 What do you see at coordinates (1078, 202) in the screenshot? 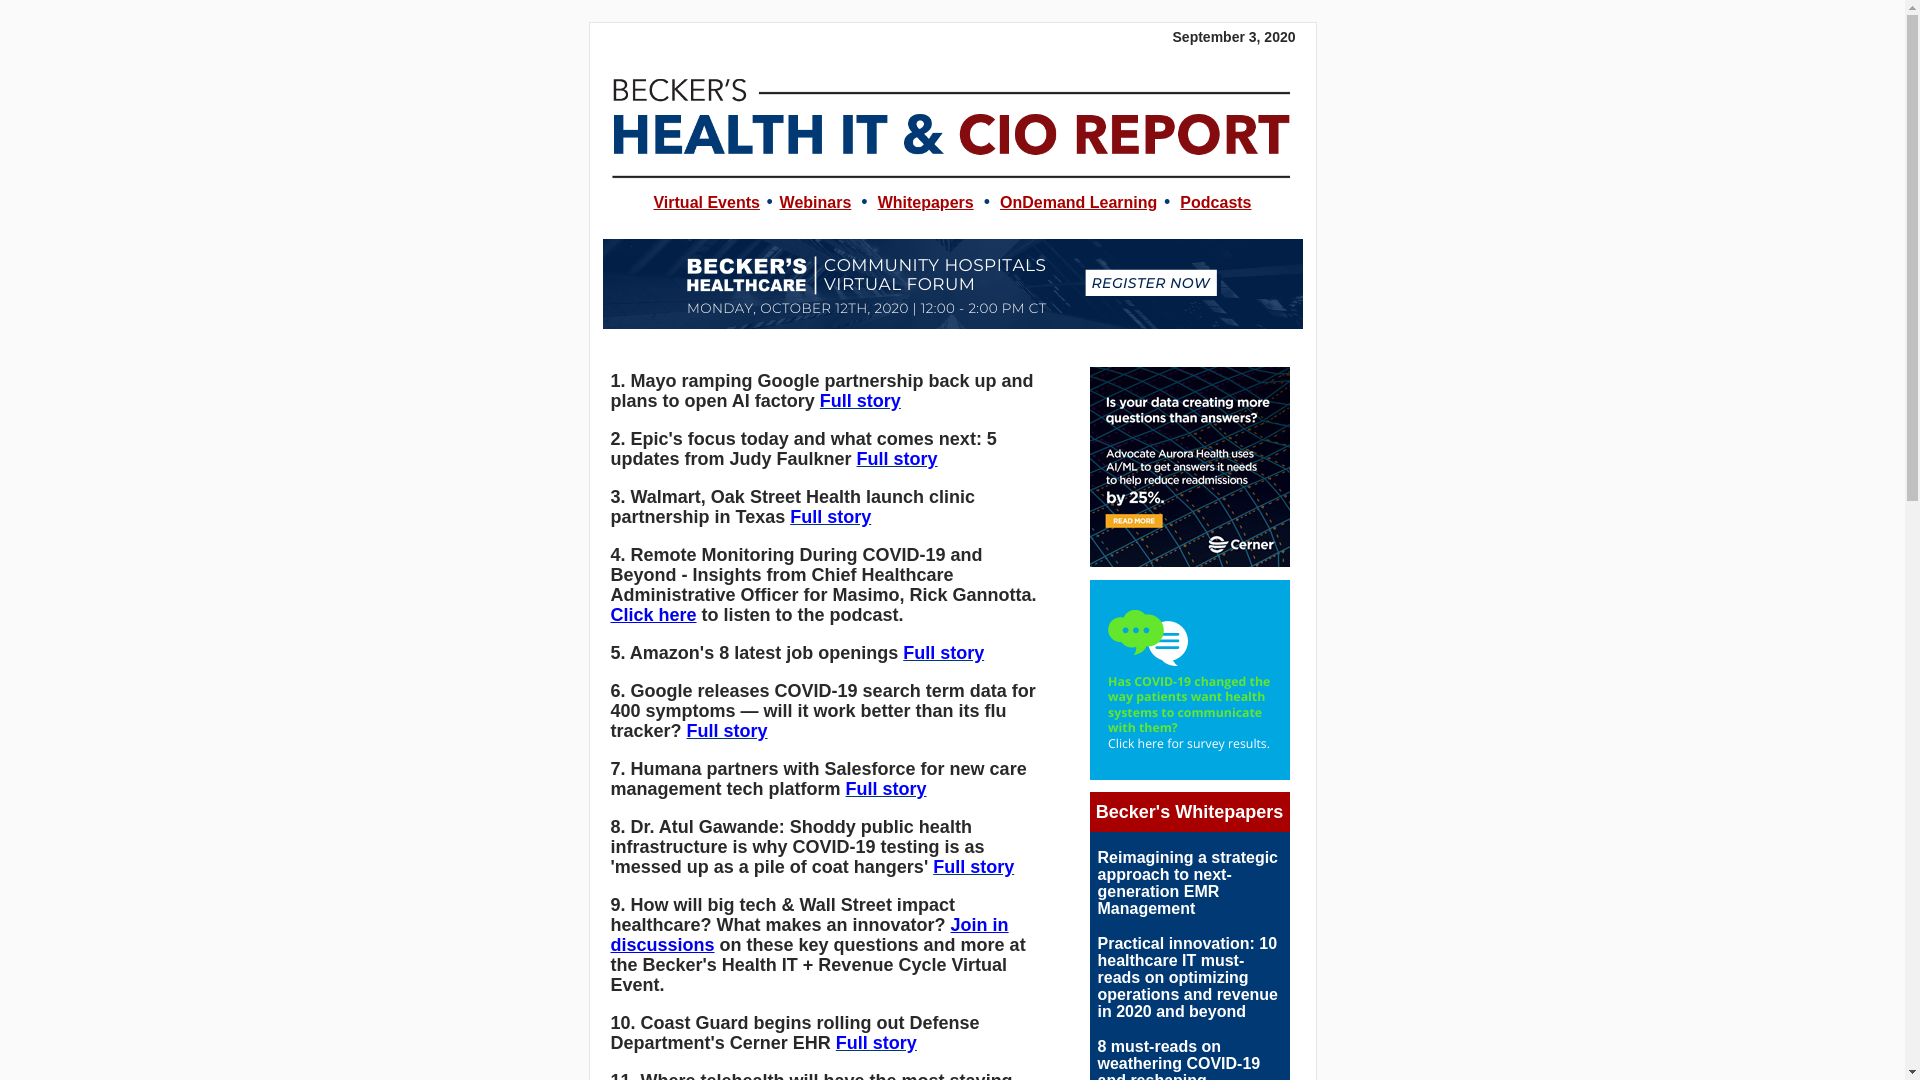
I see `OnDemand Learning` at bounding box center [1078, 202].